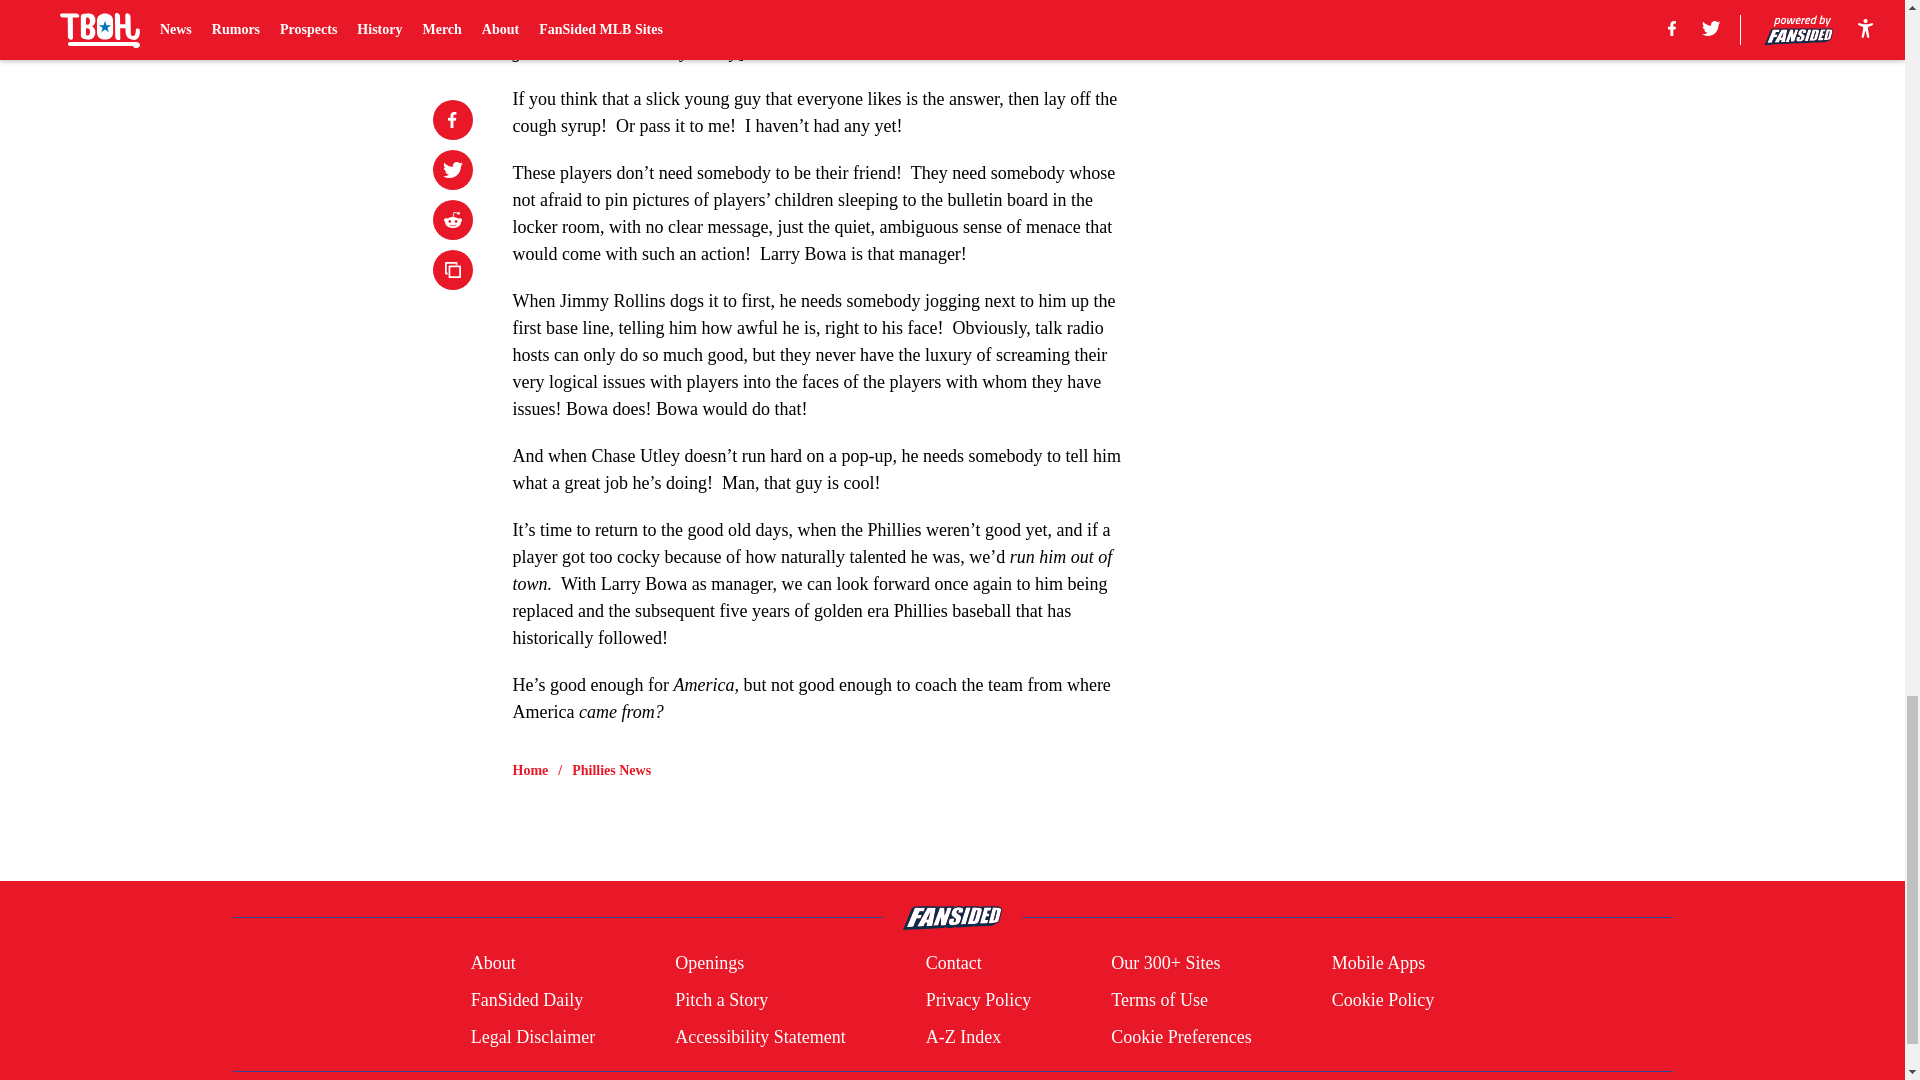 This screenshot has height=1080, width=1920. What do you see at coordinates (611, 770) in the screenshot?
I see `Phillies News` at bounding box center [611, 770].